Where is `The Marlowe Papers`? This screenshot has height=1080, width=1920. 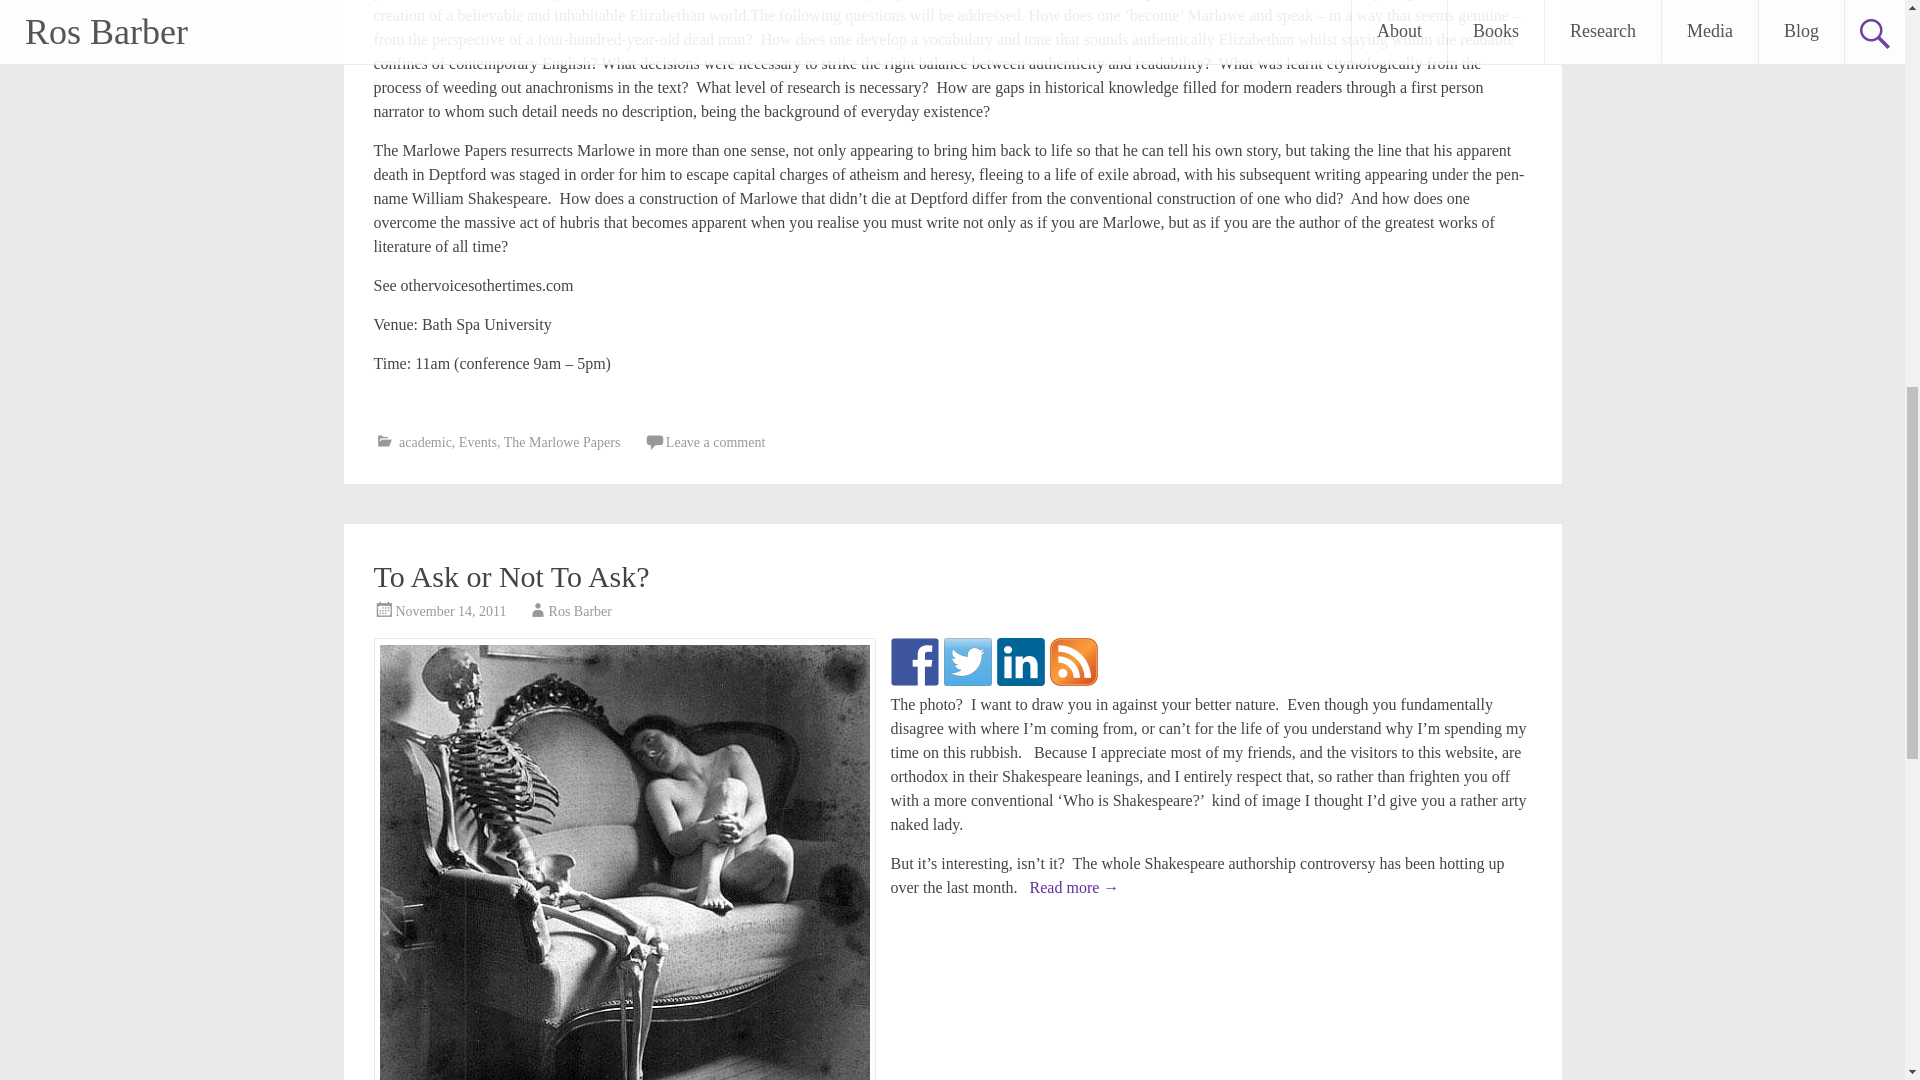 The Marlowe Papers is located at coordinates (562, 442).